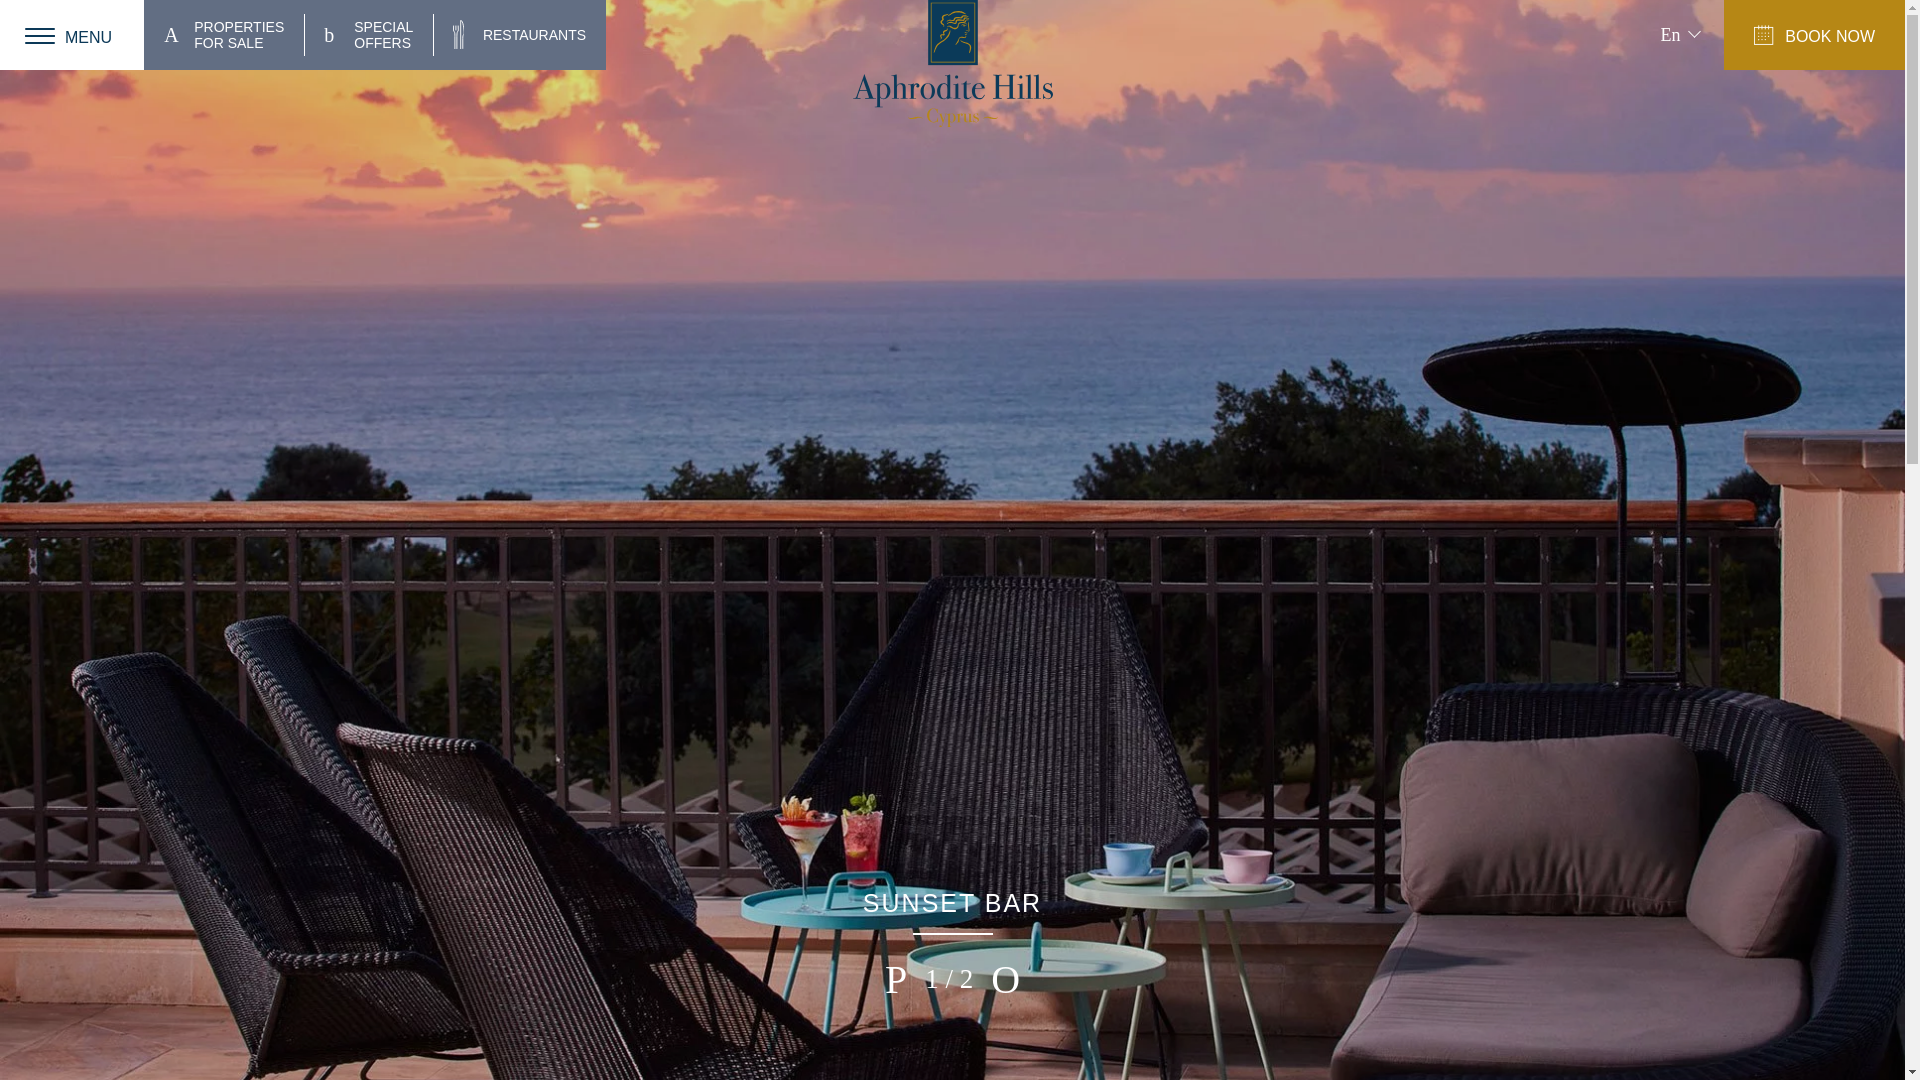 This screenshot has height=1080, width=1920. Describe the element at coordinates (368, 34) in the screenshot. I see `RESTAURANTS` at that location.